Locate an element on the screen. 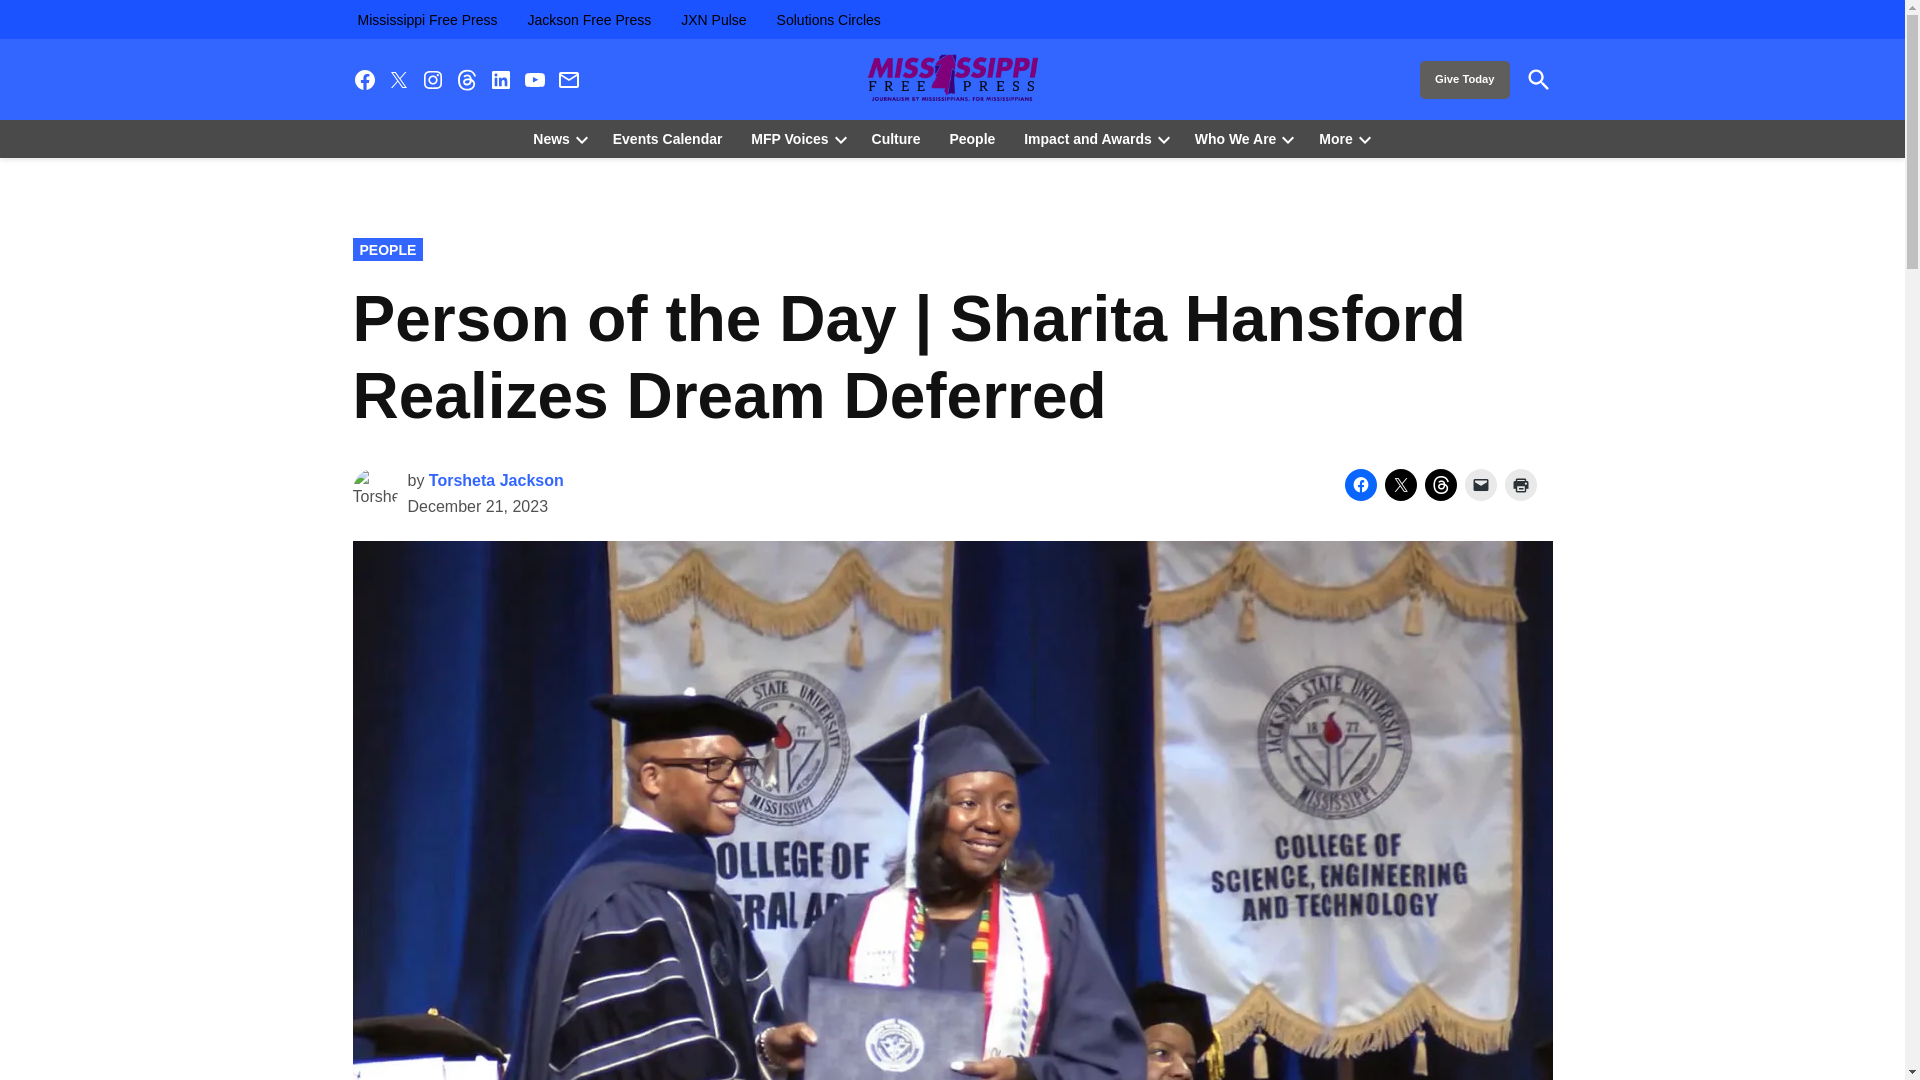  Click to share on Facebook is located at coordinates (1360, 484).